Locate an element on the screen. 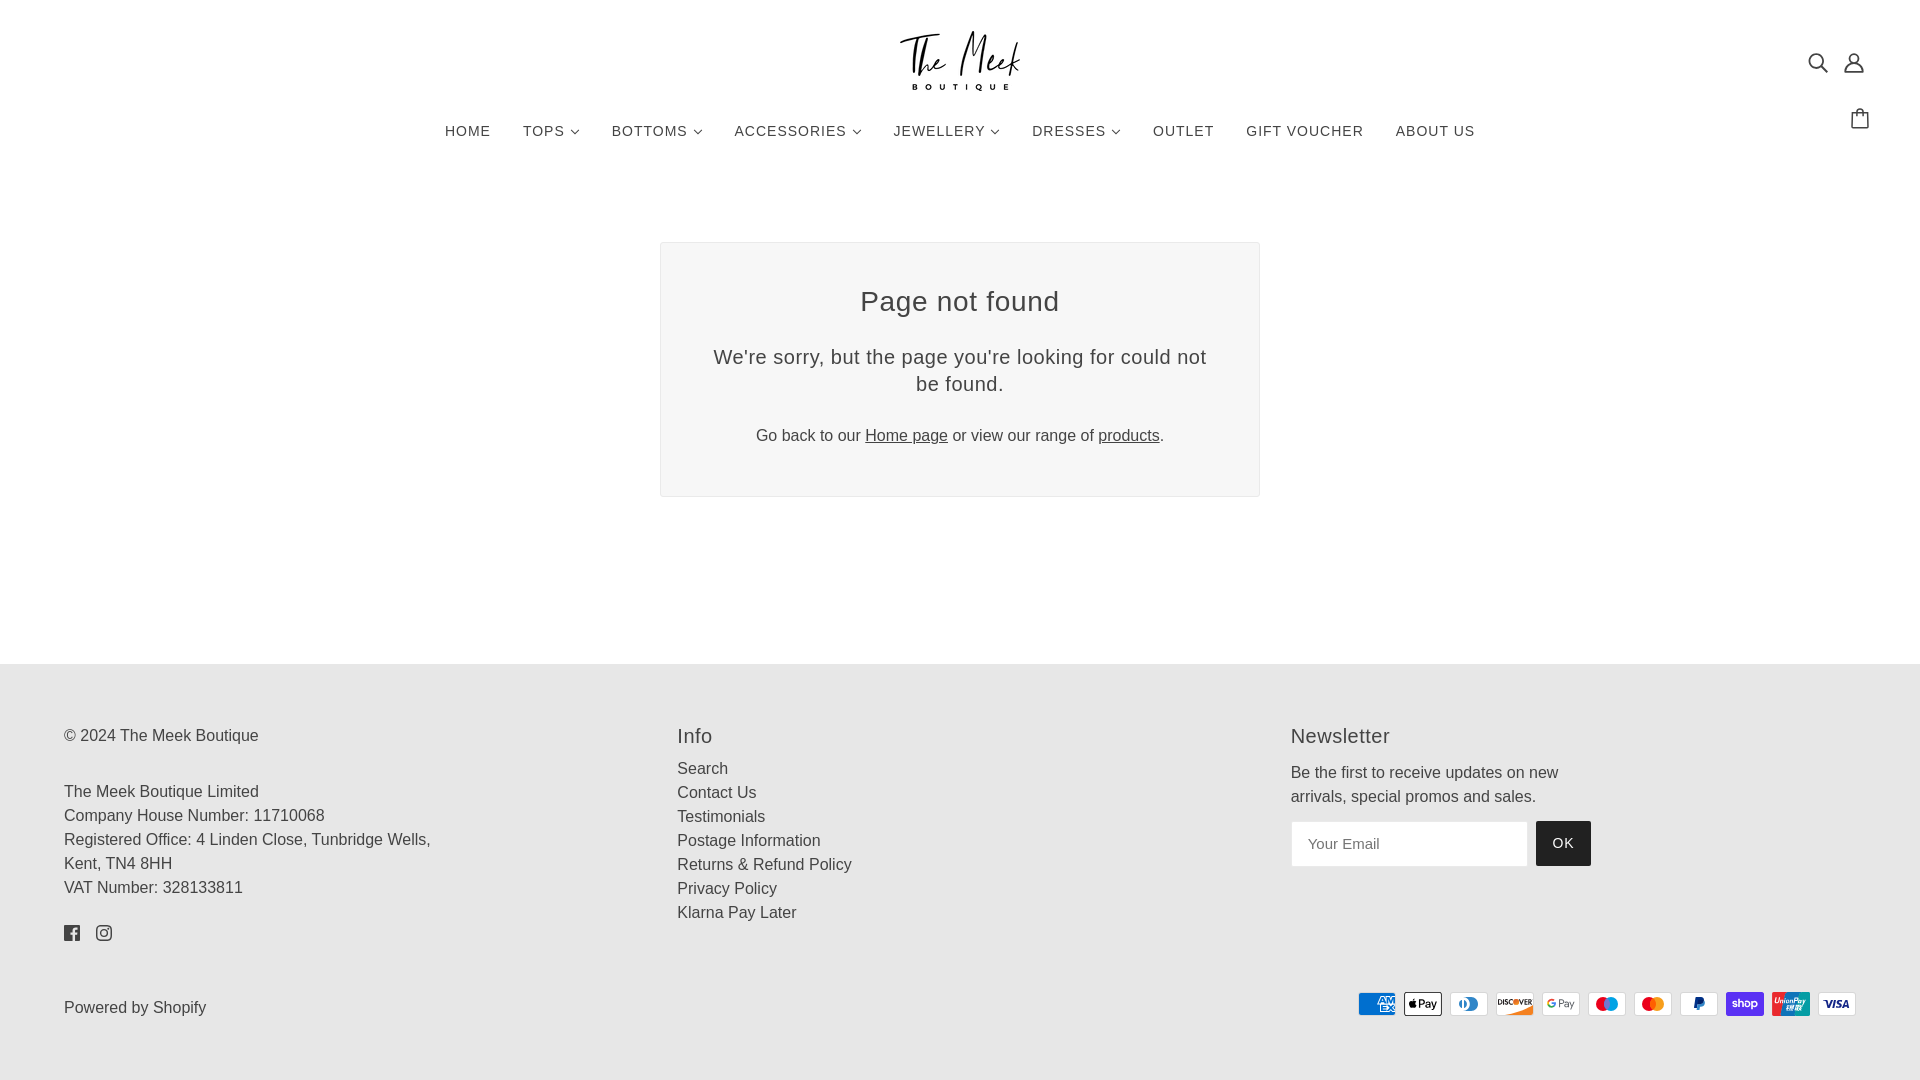 This screenshot has height=1080, width=1920. ACCESSORIES  is located at coordinates (798, 138).